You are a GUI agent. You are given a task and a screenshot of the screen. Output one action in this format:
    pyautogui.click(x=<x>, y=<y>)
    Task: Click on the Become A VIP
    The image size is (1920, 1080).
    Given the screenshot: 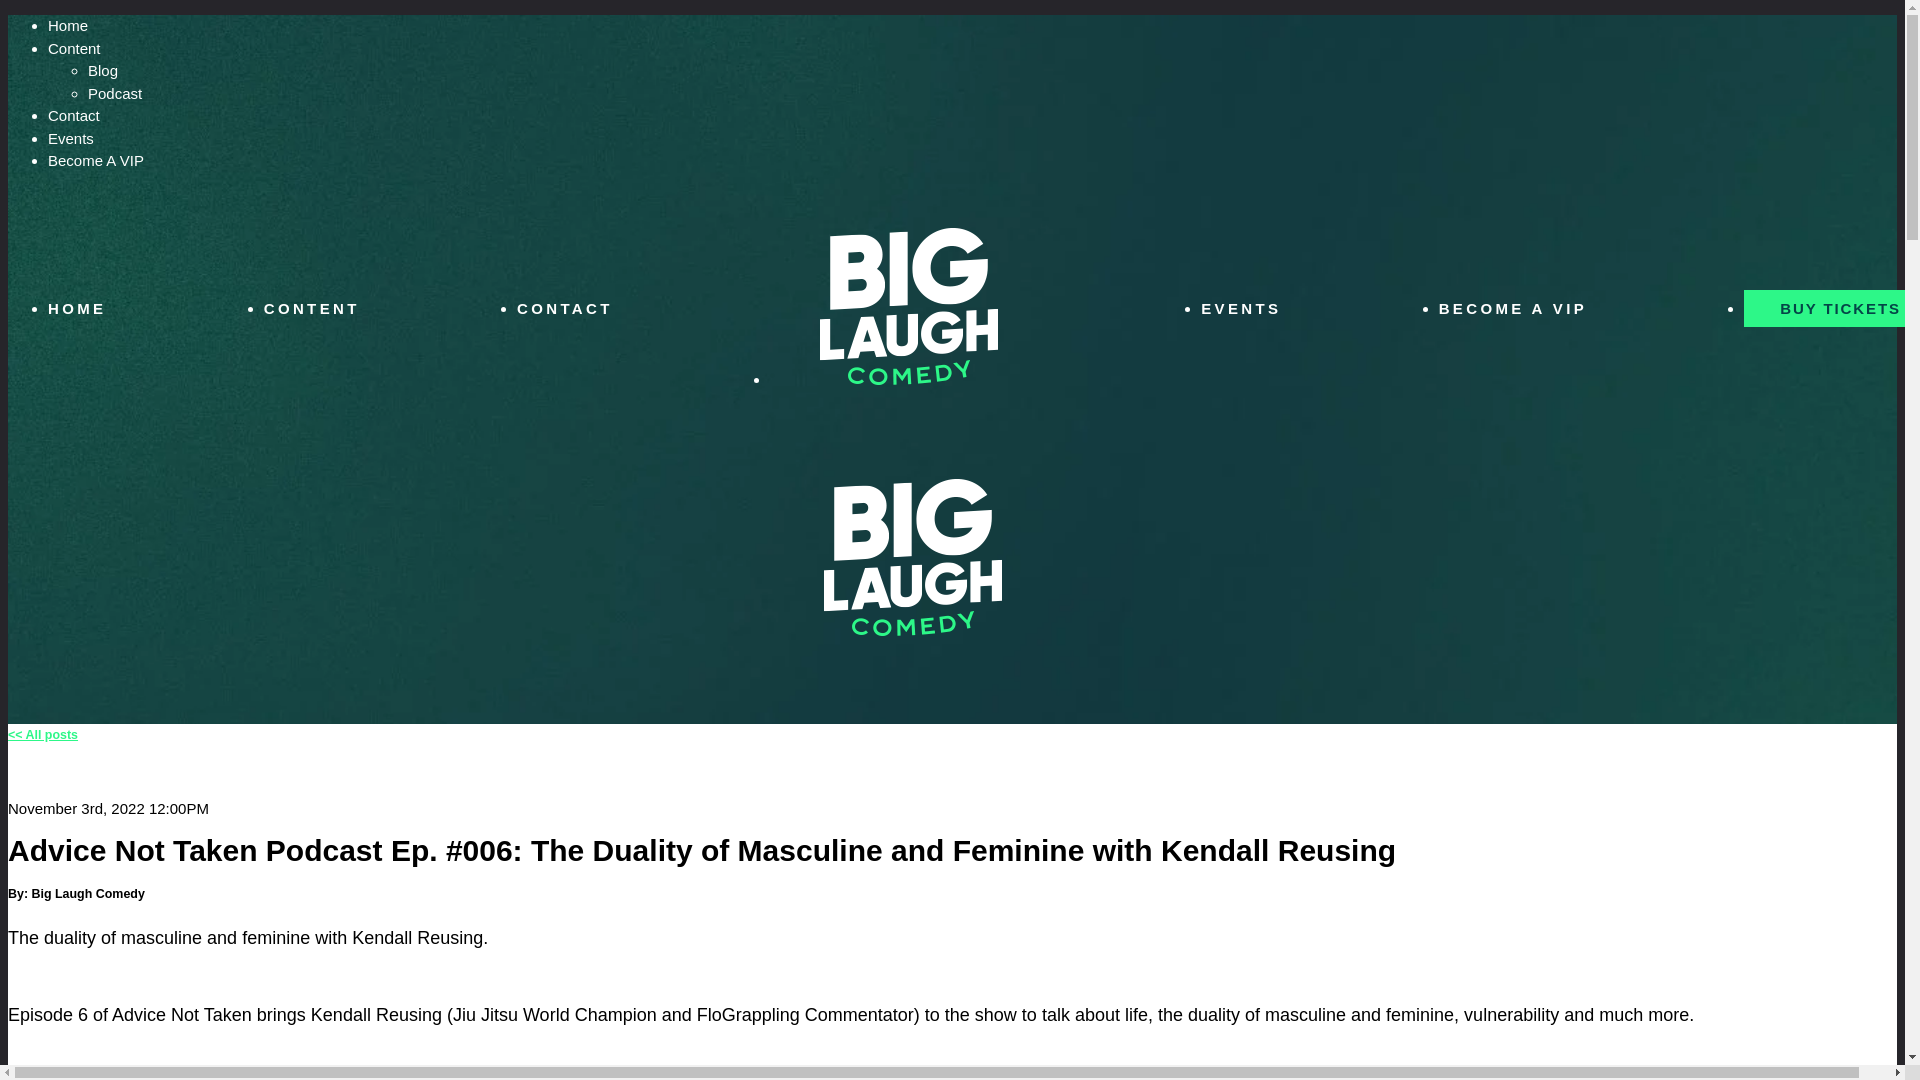 What is the action you would take?
    pyautogui.click(x=96, y=160)
    